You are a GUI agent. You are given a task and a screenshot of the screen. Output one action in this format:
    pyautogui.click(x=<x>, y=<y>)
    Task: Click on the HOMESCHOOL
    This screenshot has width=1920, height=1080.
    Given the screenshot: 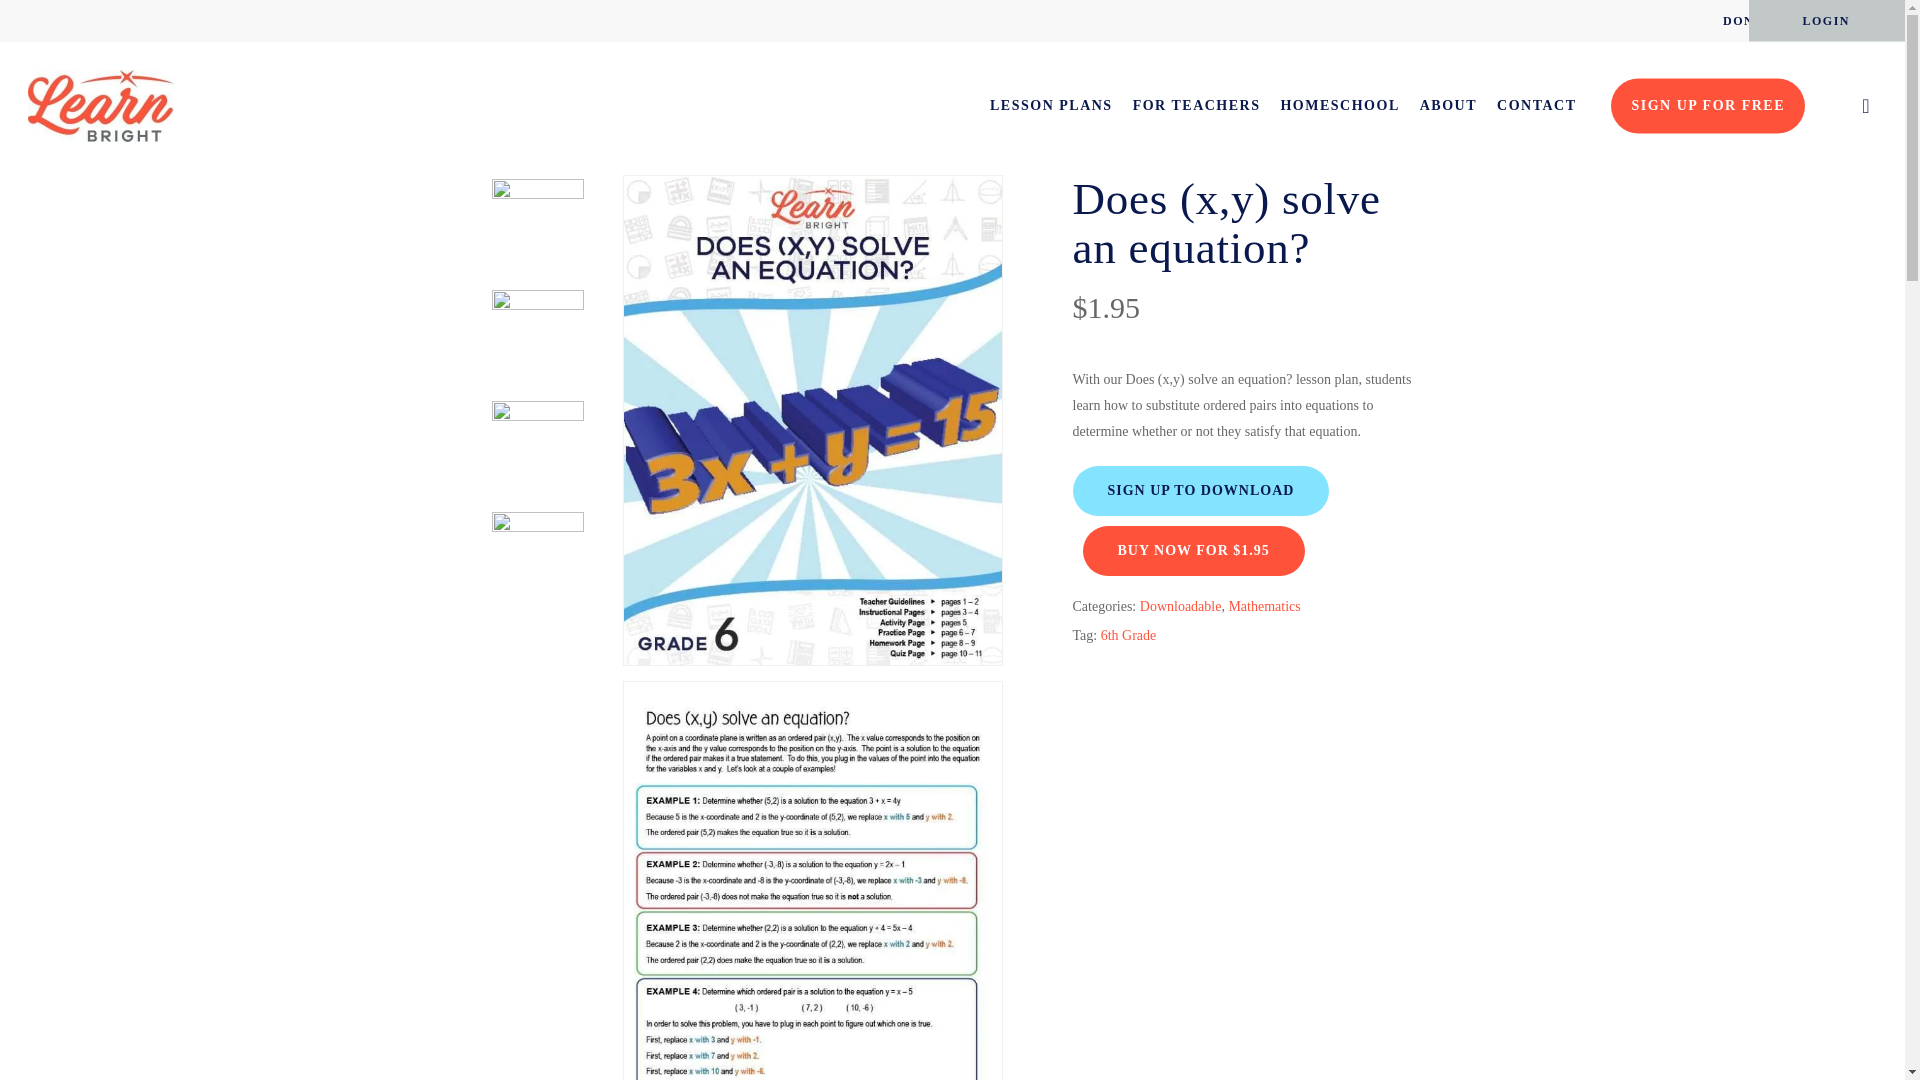 What is the action you would take?
    pyautogui.click(x=1340, y=106)
    